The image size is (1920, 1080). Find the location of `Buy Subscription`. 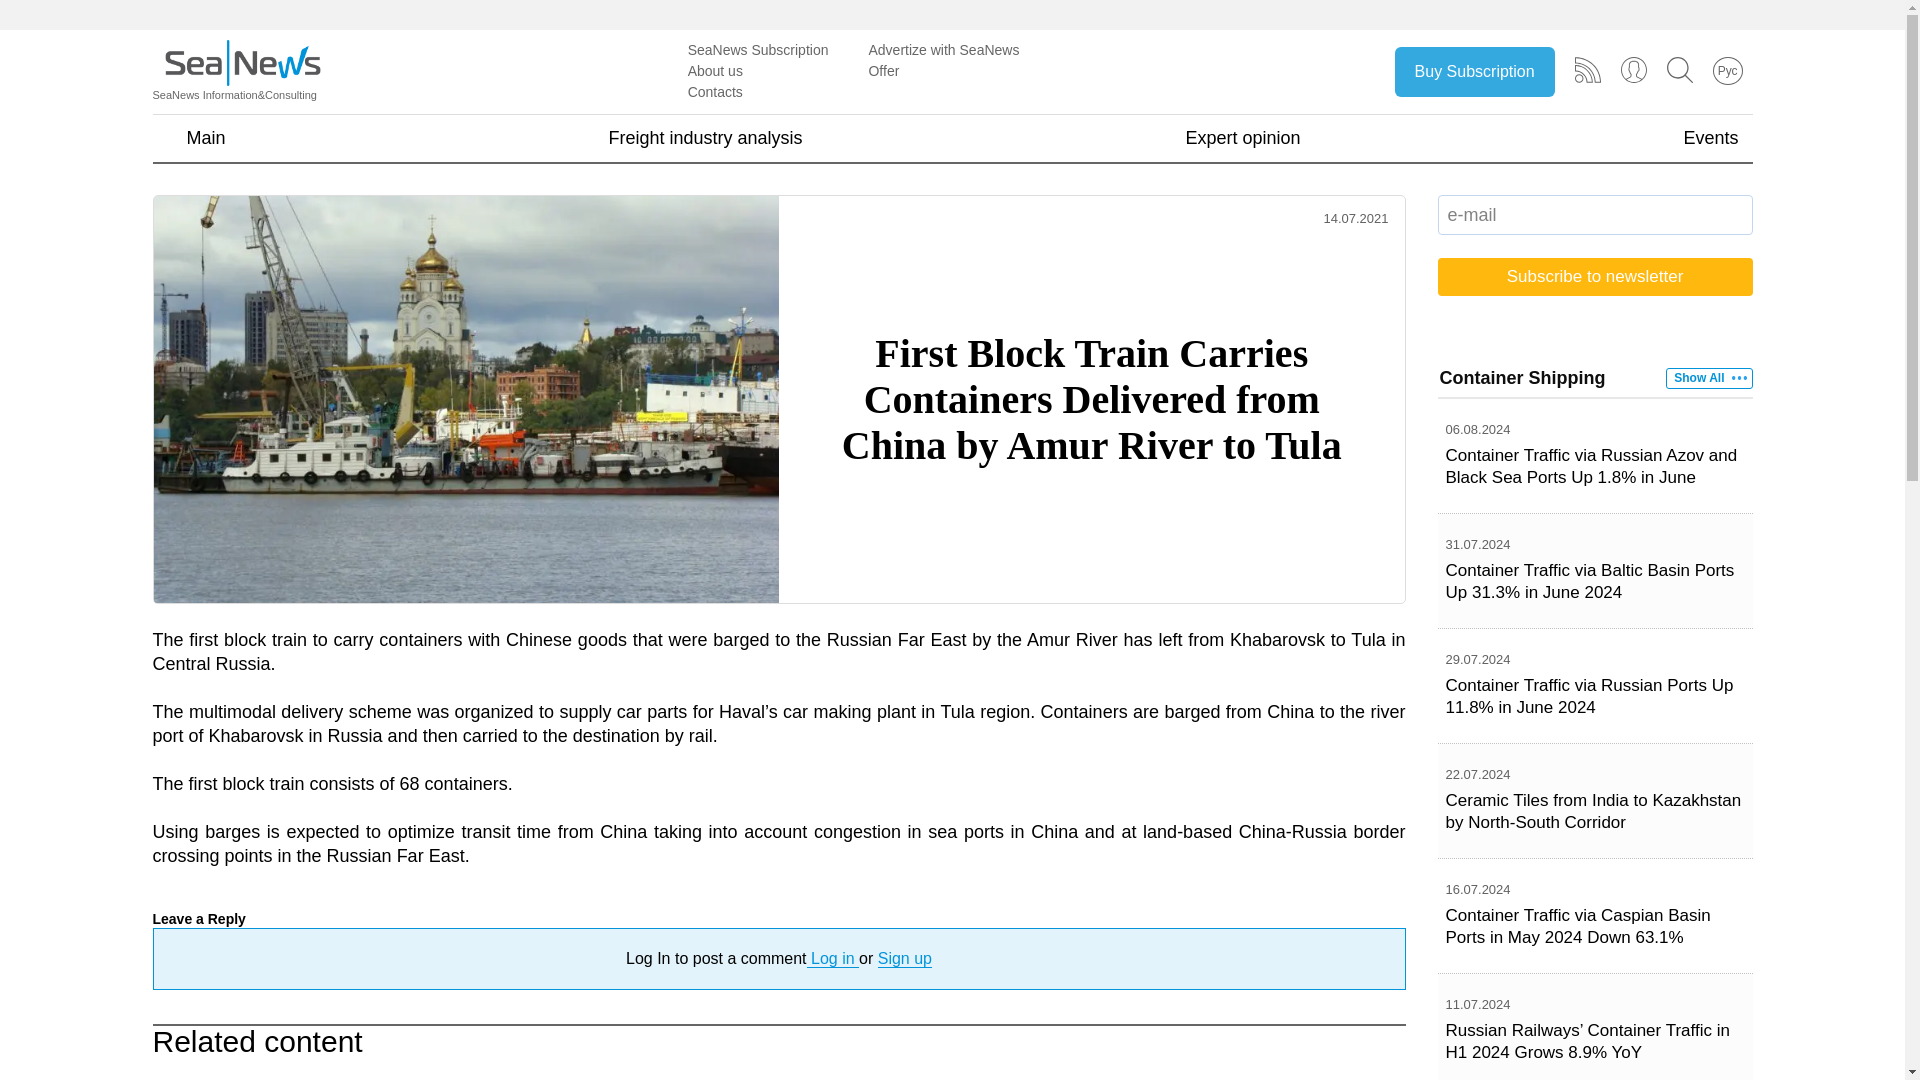

Buy Subscription is located at coordinates (1475, 72).